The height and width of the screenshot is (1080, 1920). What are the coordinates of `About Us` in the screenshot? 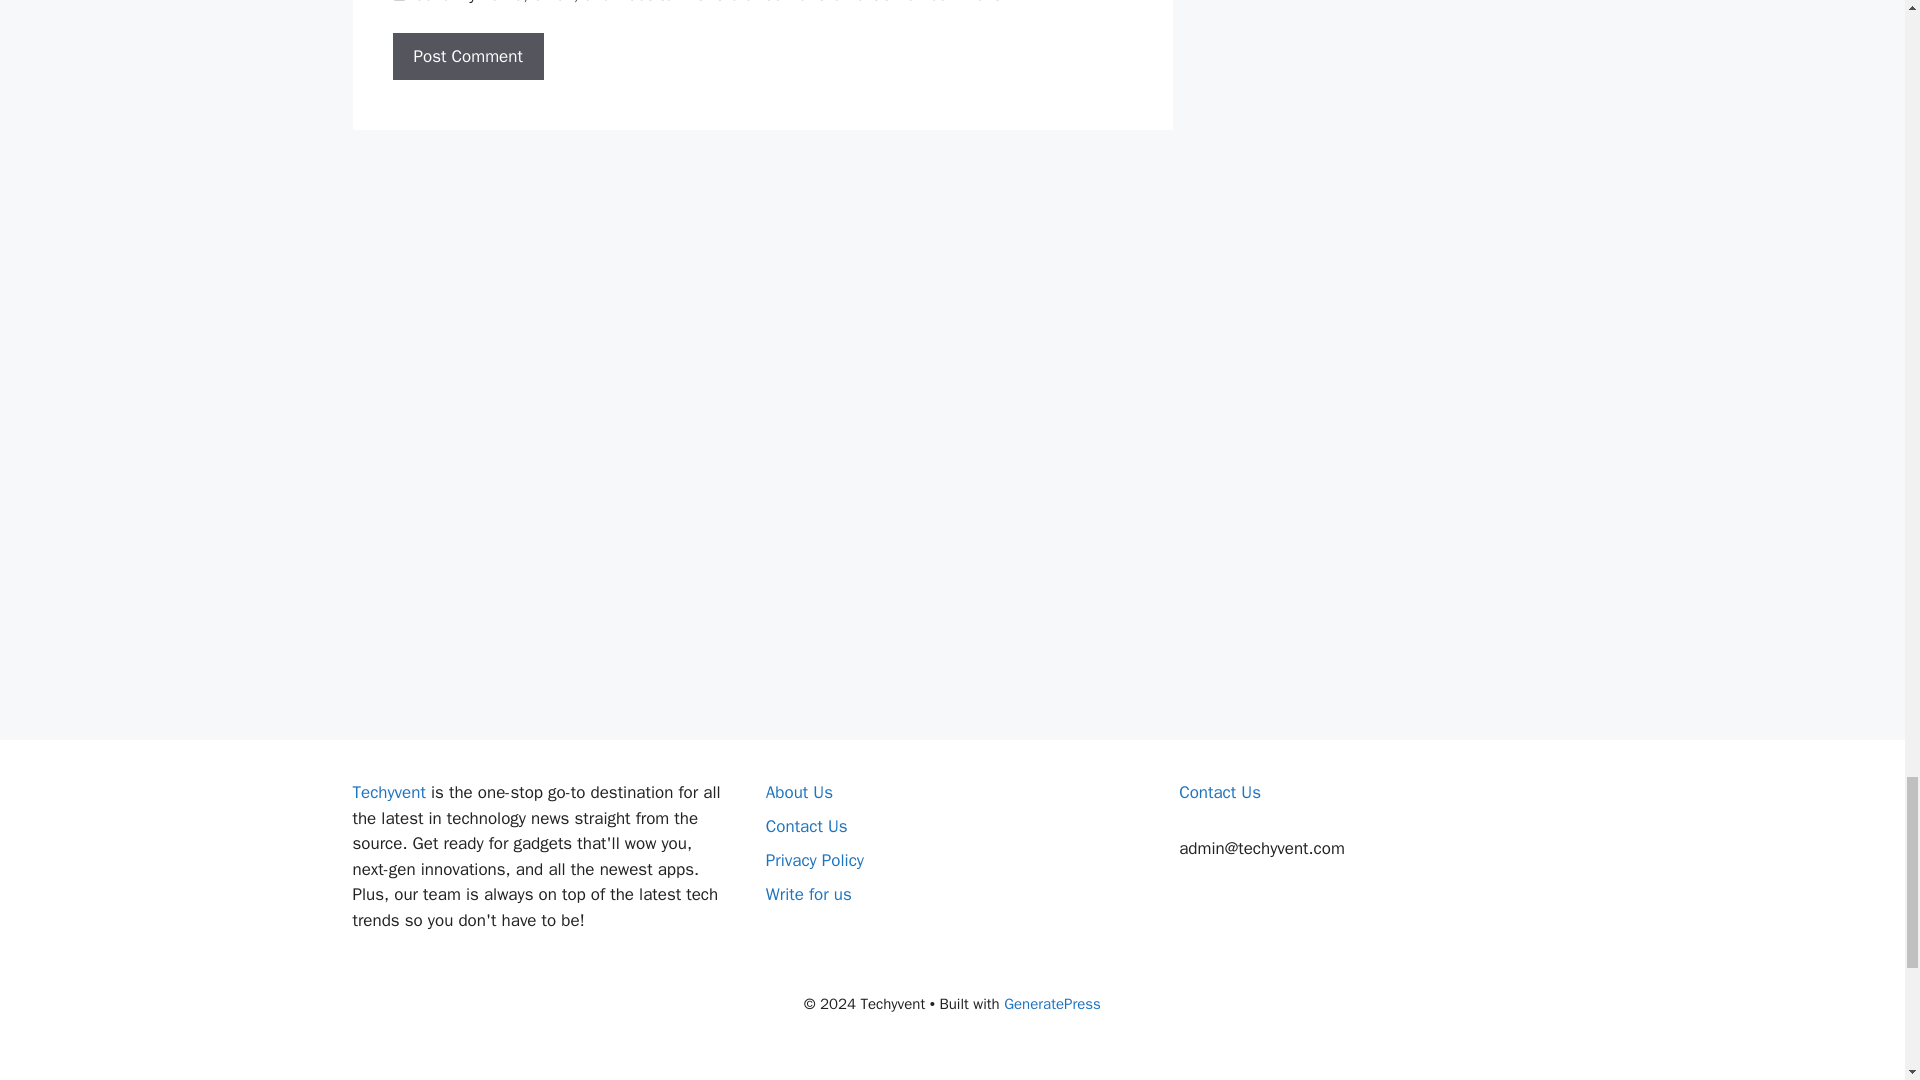 It's located at (800, 792).